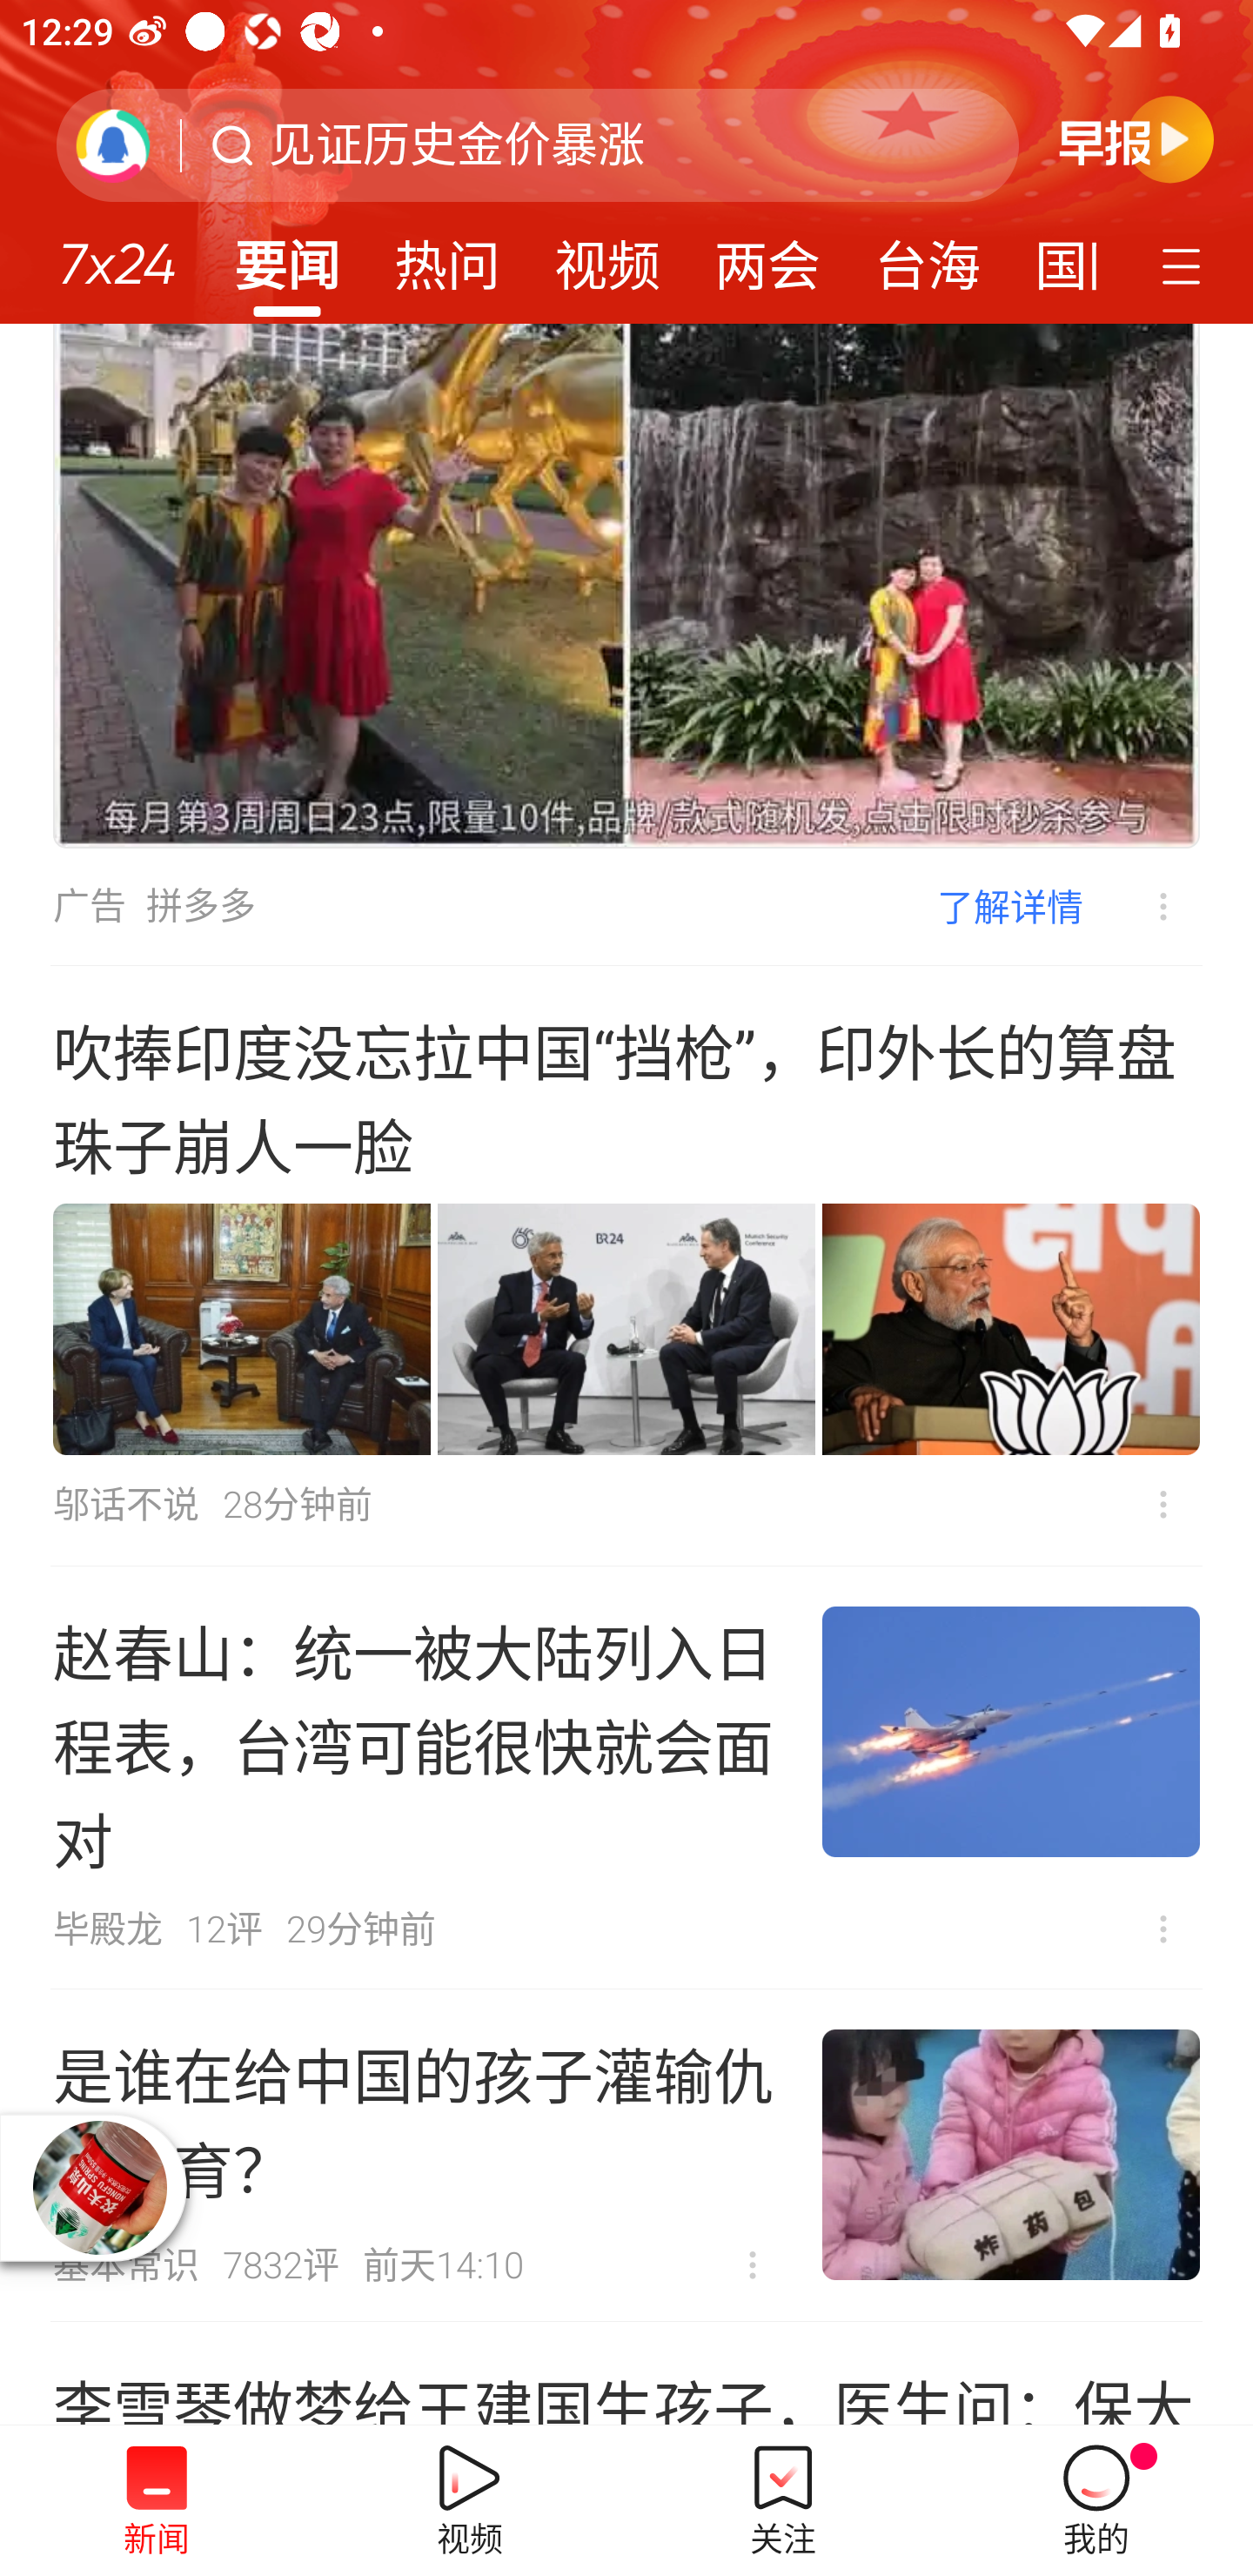 The image size is (1253, 2576). Describe the element at coordinates (626, 1777) in the screenshot. I see `赵春山：统一被大陆列入日程表，台湾可能很快就会面对 毕殿龙 12评 29分钟前  不感兴趣` at that location.